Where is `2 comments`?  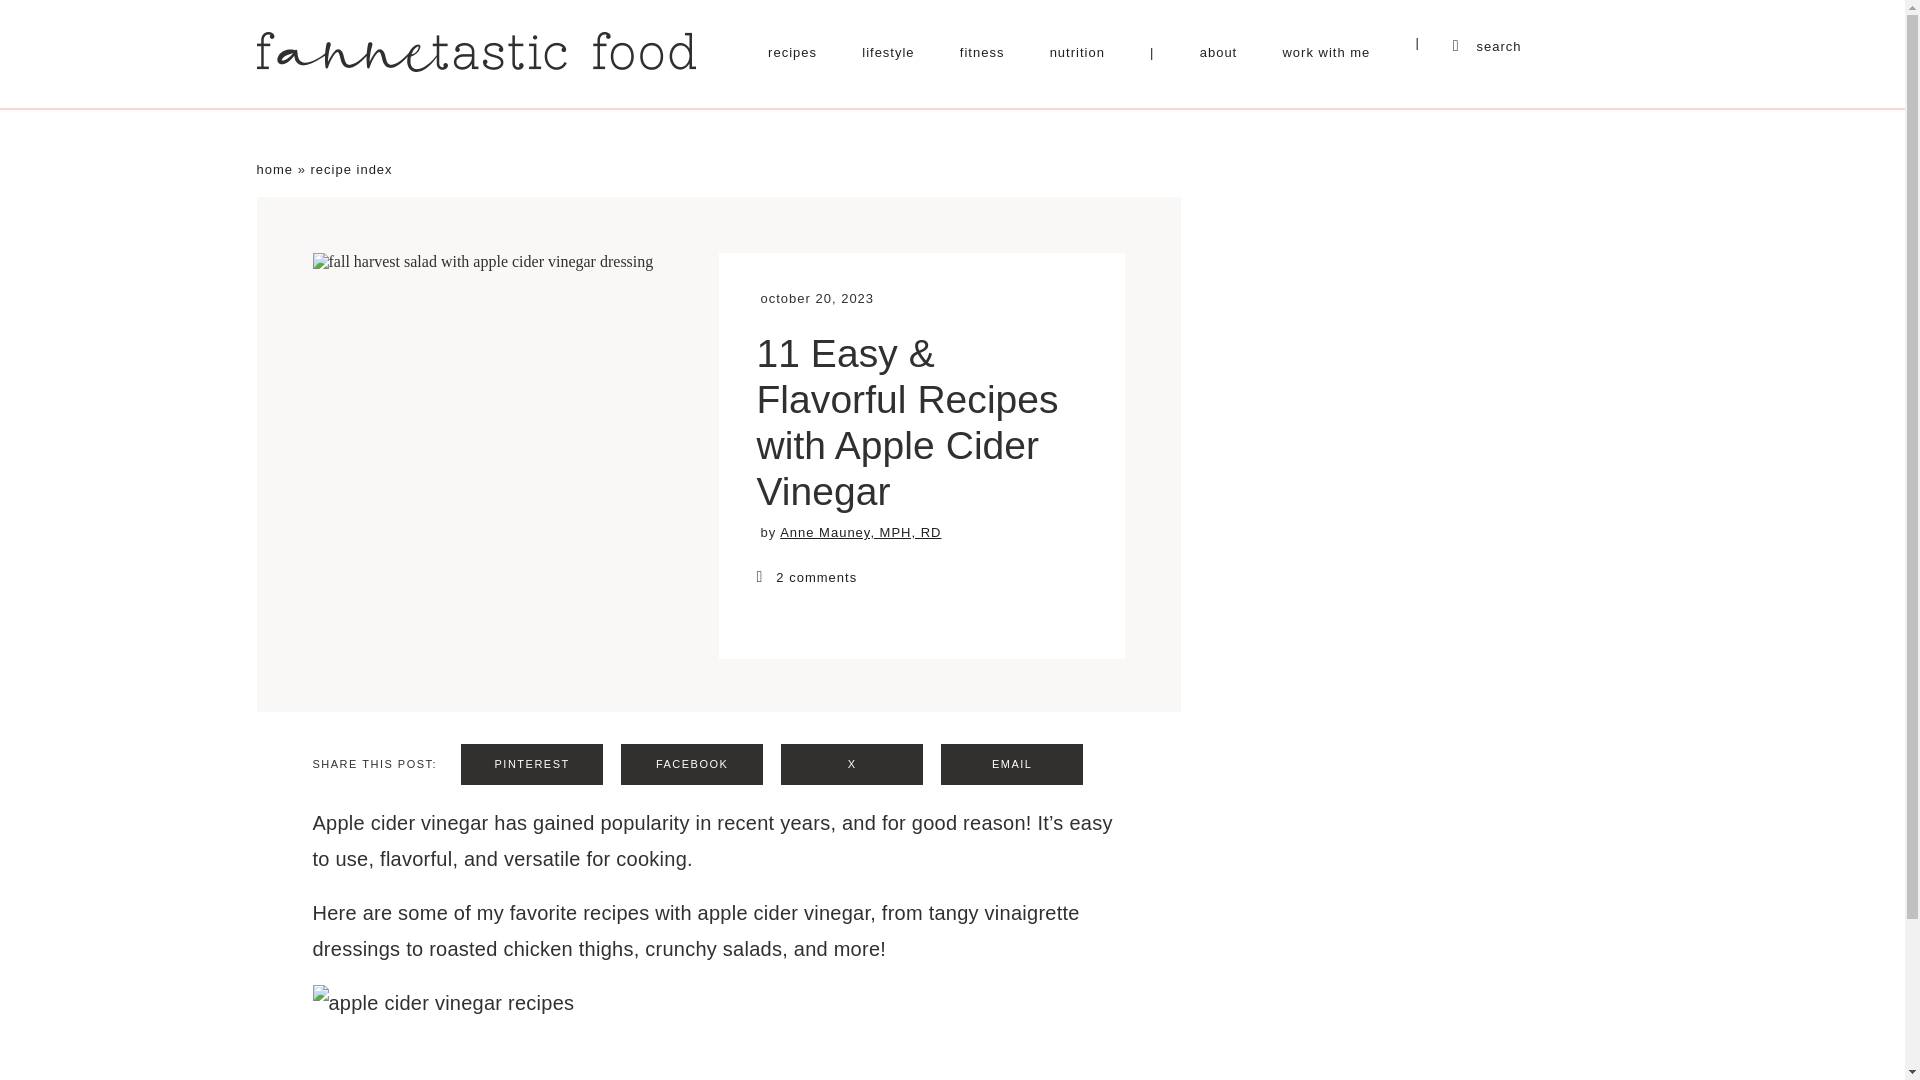
2 comments is located at coordinates (921, 577).